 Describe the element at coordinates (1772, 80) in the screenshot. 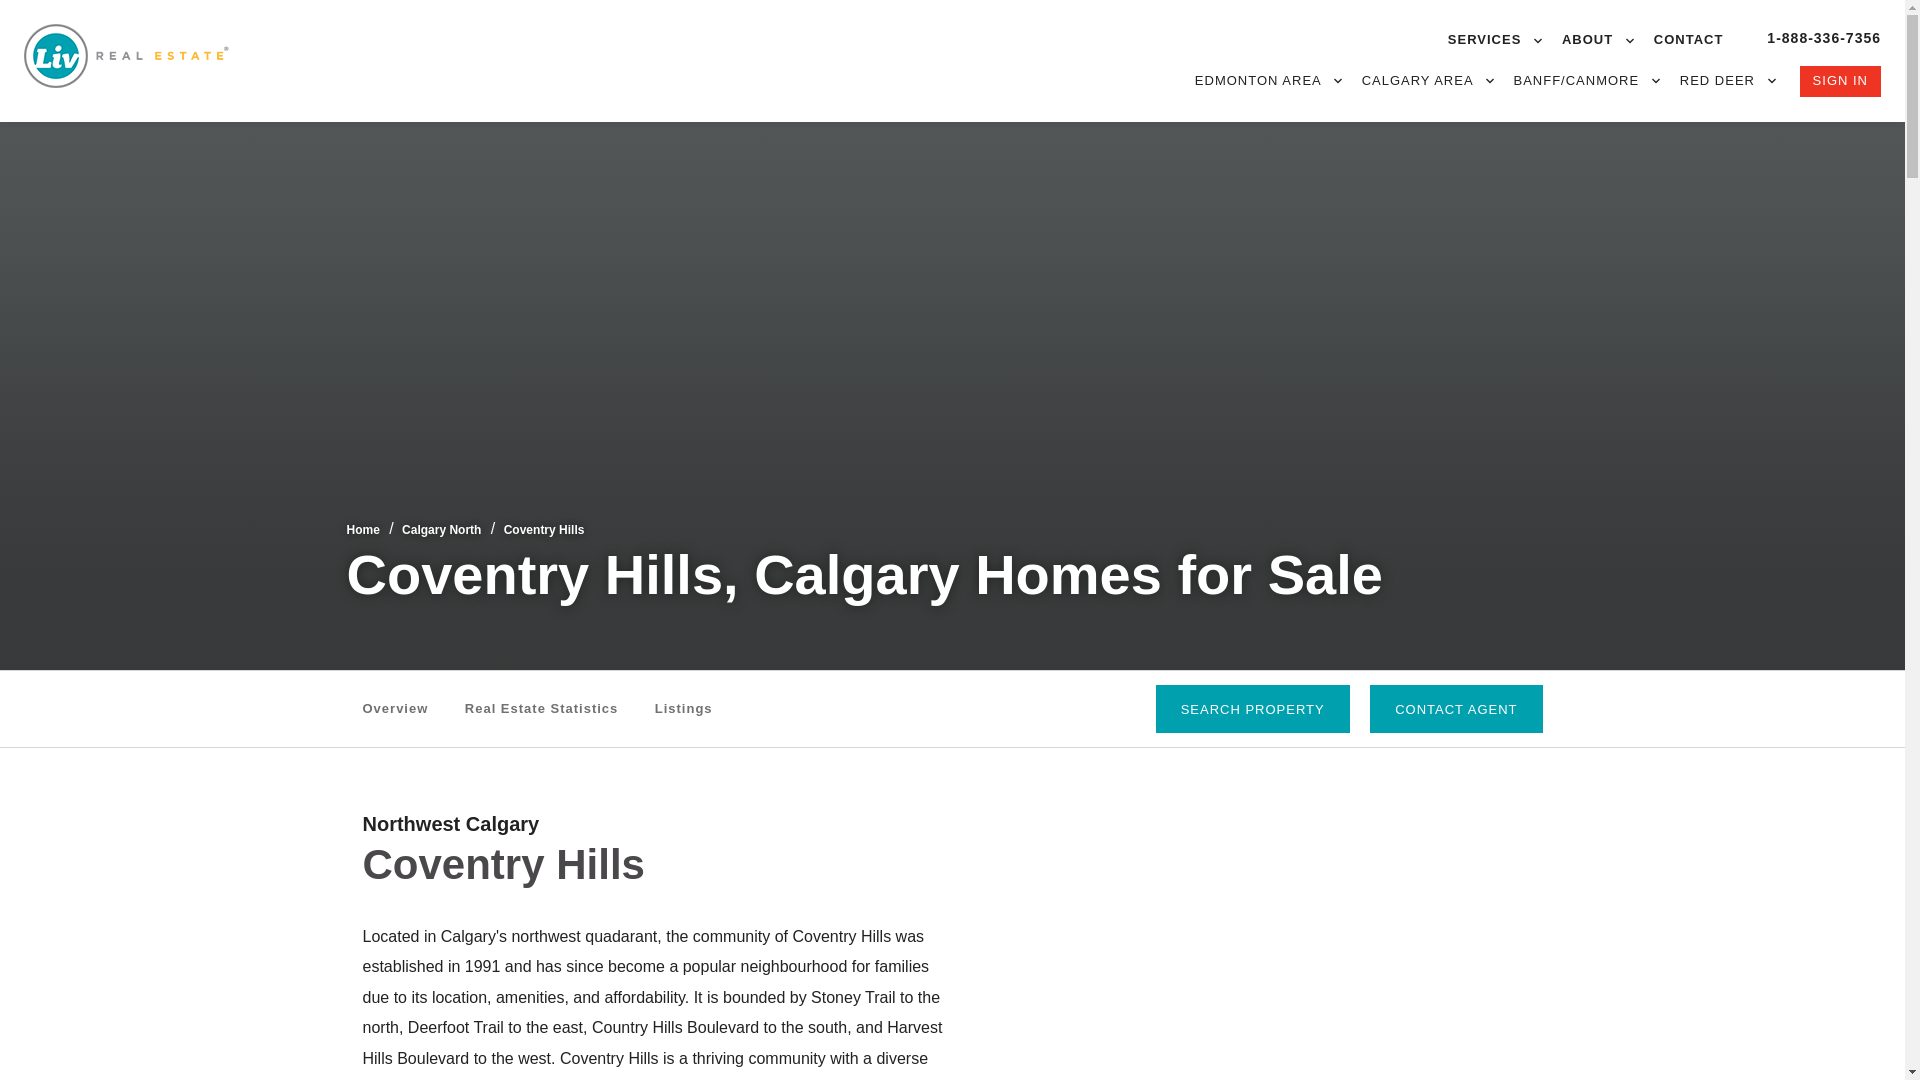

I see `DROPDOWN ARROW` at that location.